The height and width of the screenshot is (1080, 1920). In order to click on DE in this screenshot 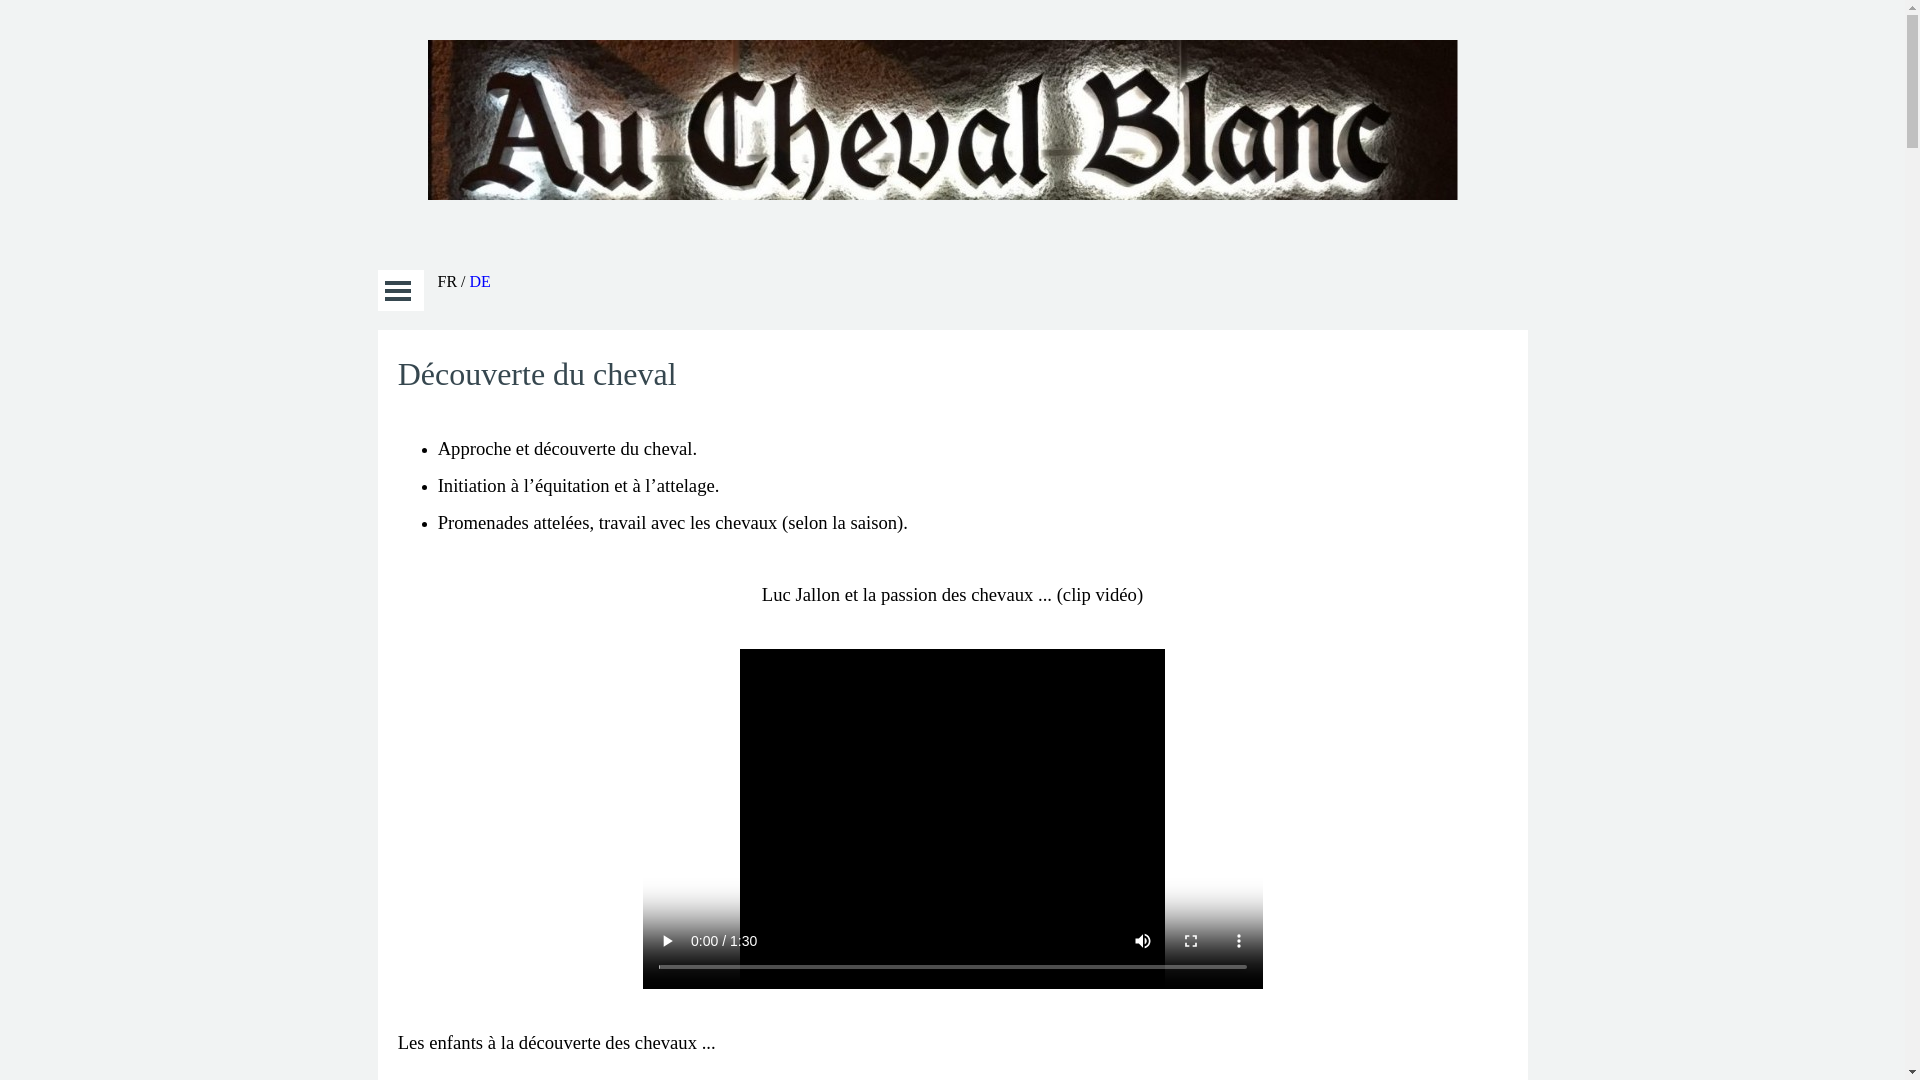, I will do `click(480, 282)`.